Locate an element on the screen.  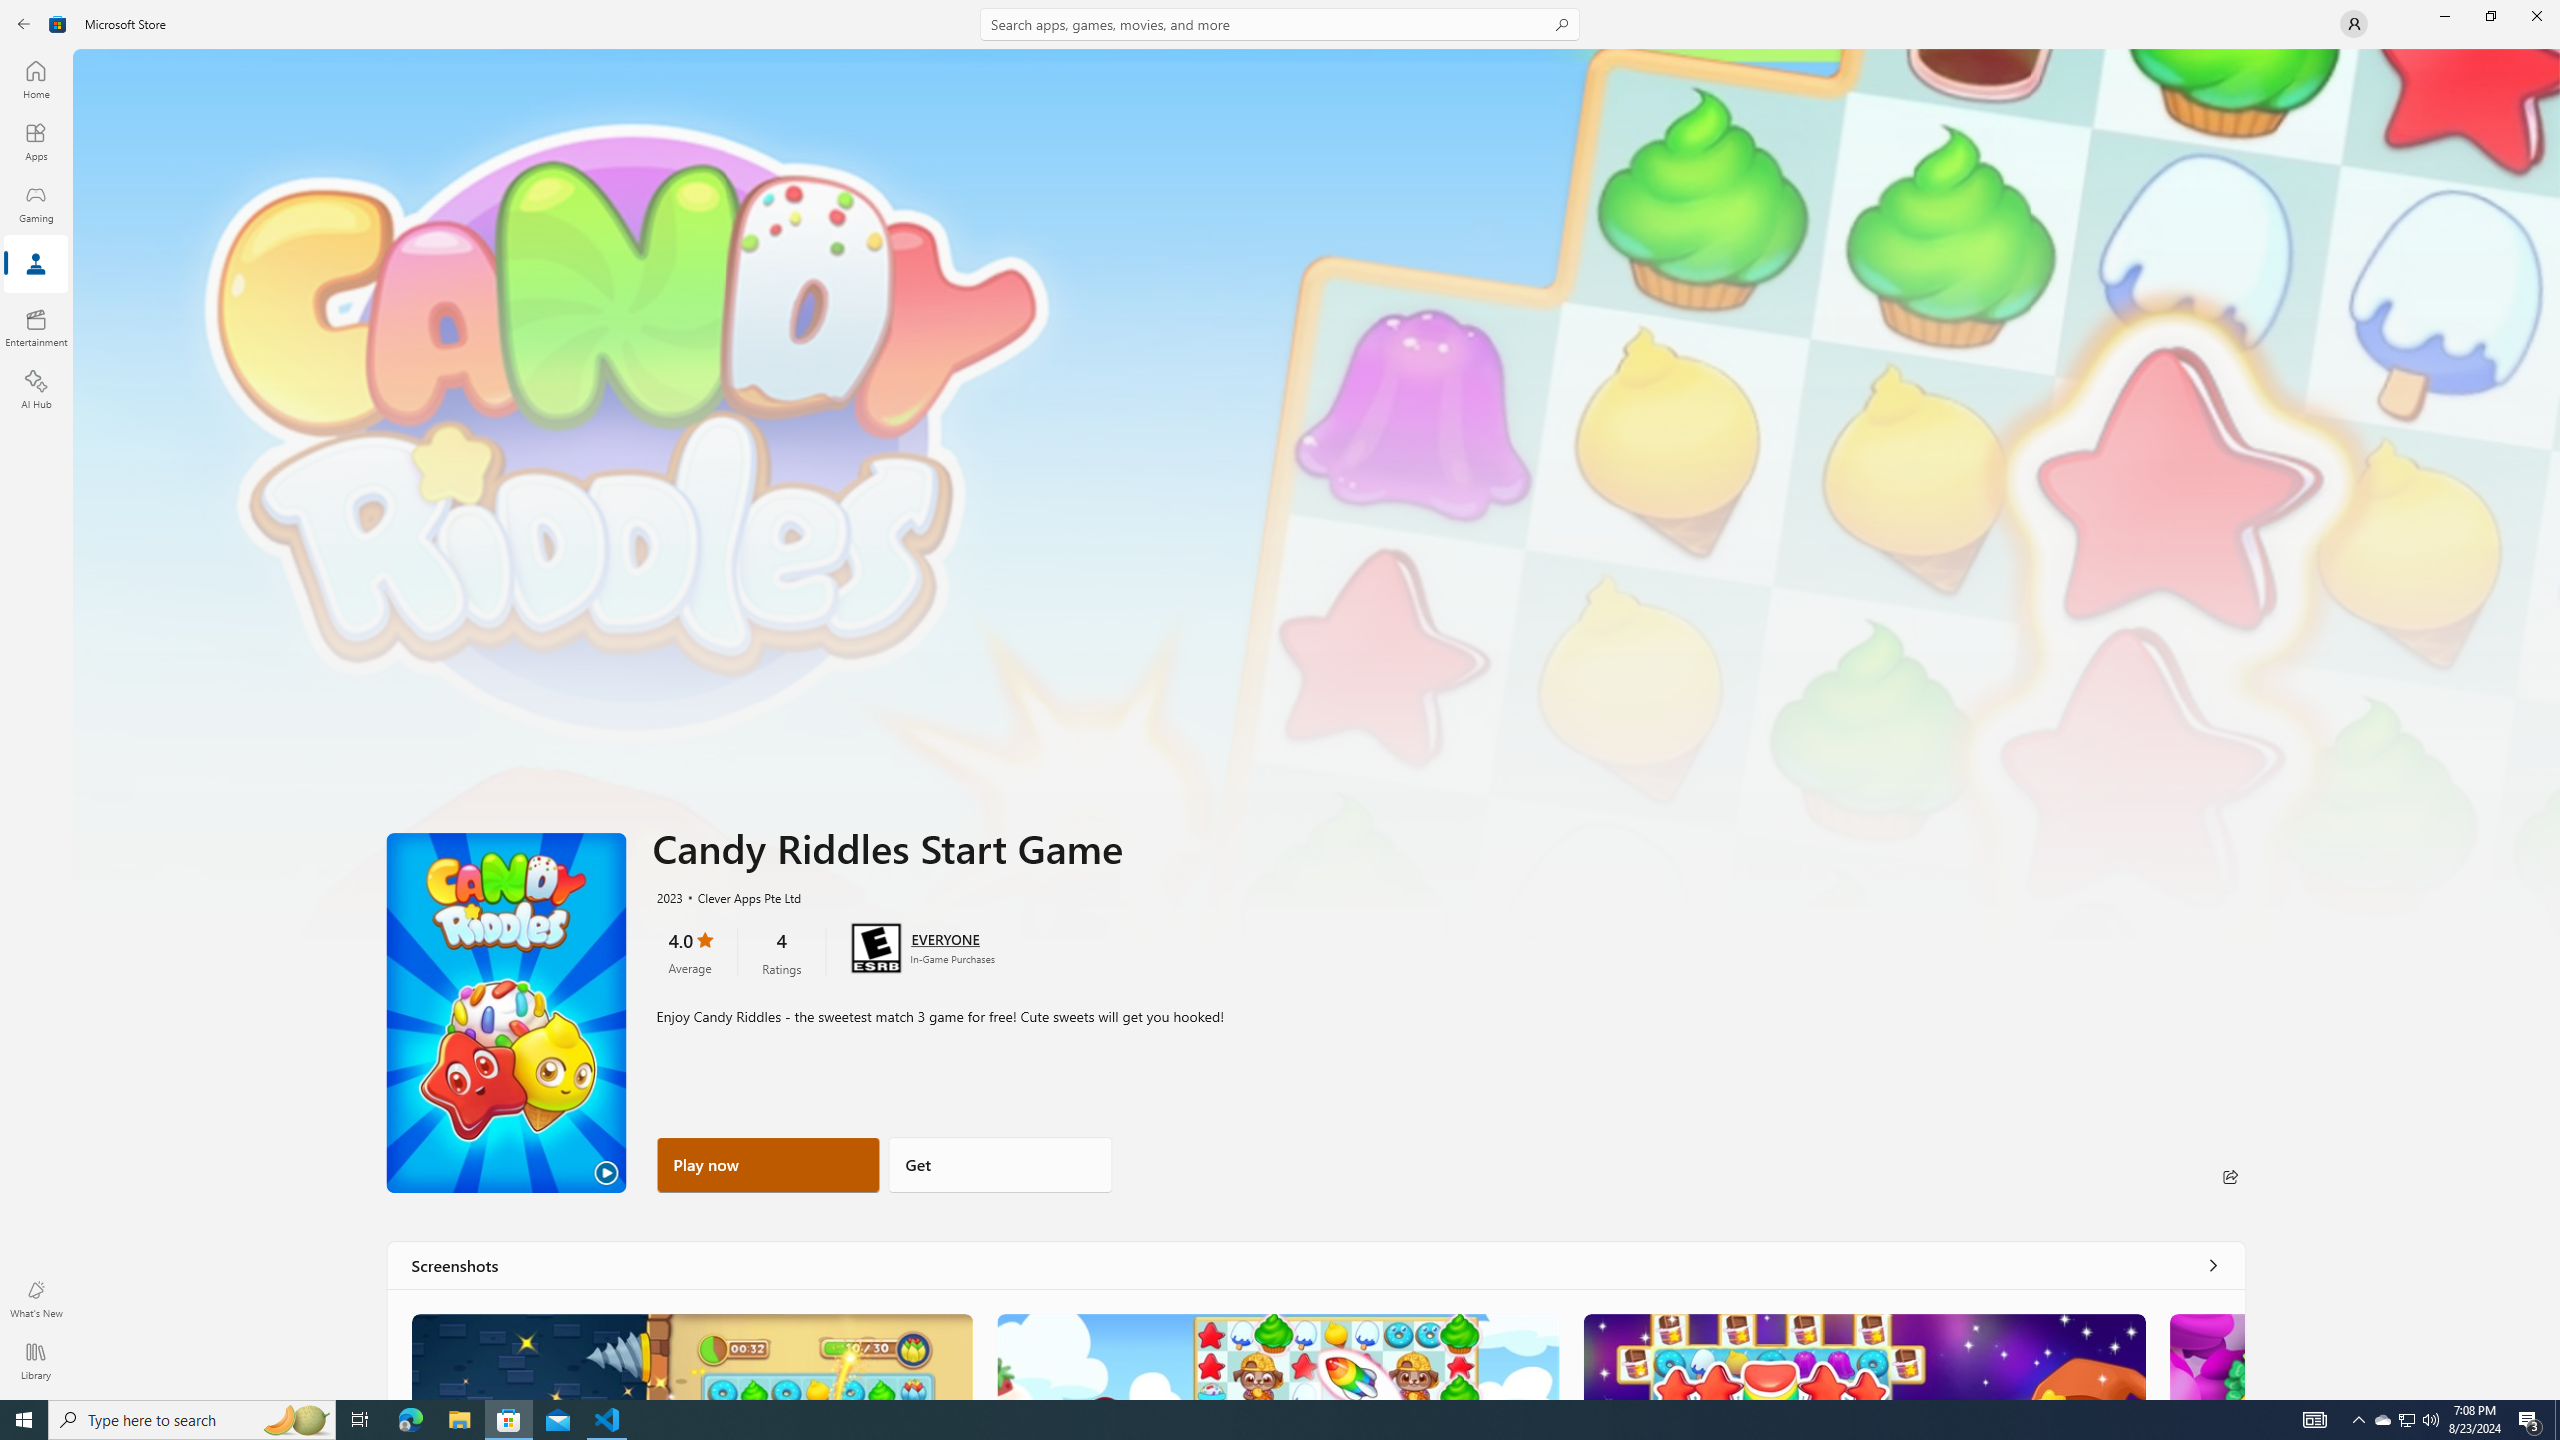
Class: Image is located at coordinates (692, 1356).